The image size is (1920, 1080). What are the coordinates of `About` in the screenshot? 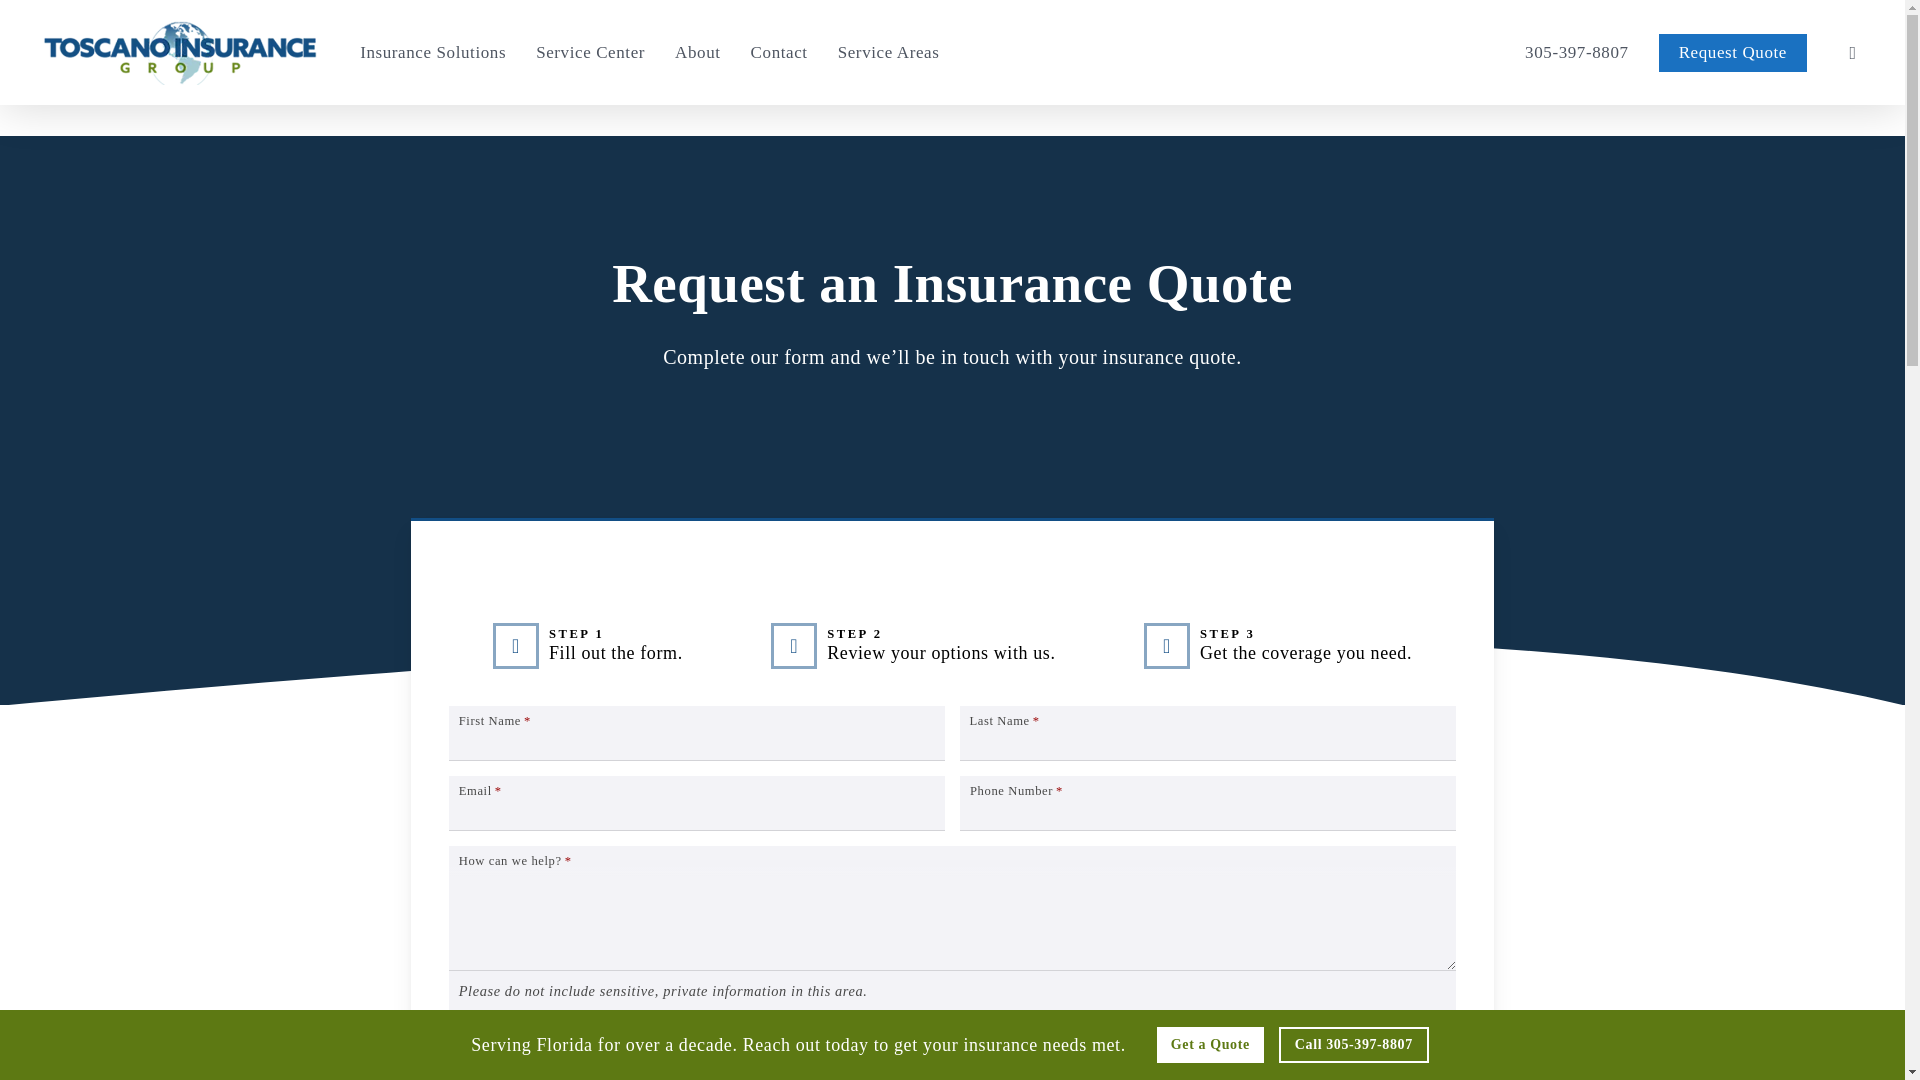 It's located at (698, 52).